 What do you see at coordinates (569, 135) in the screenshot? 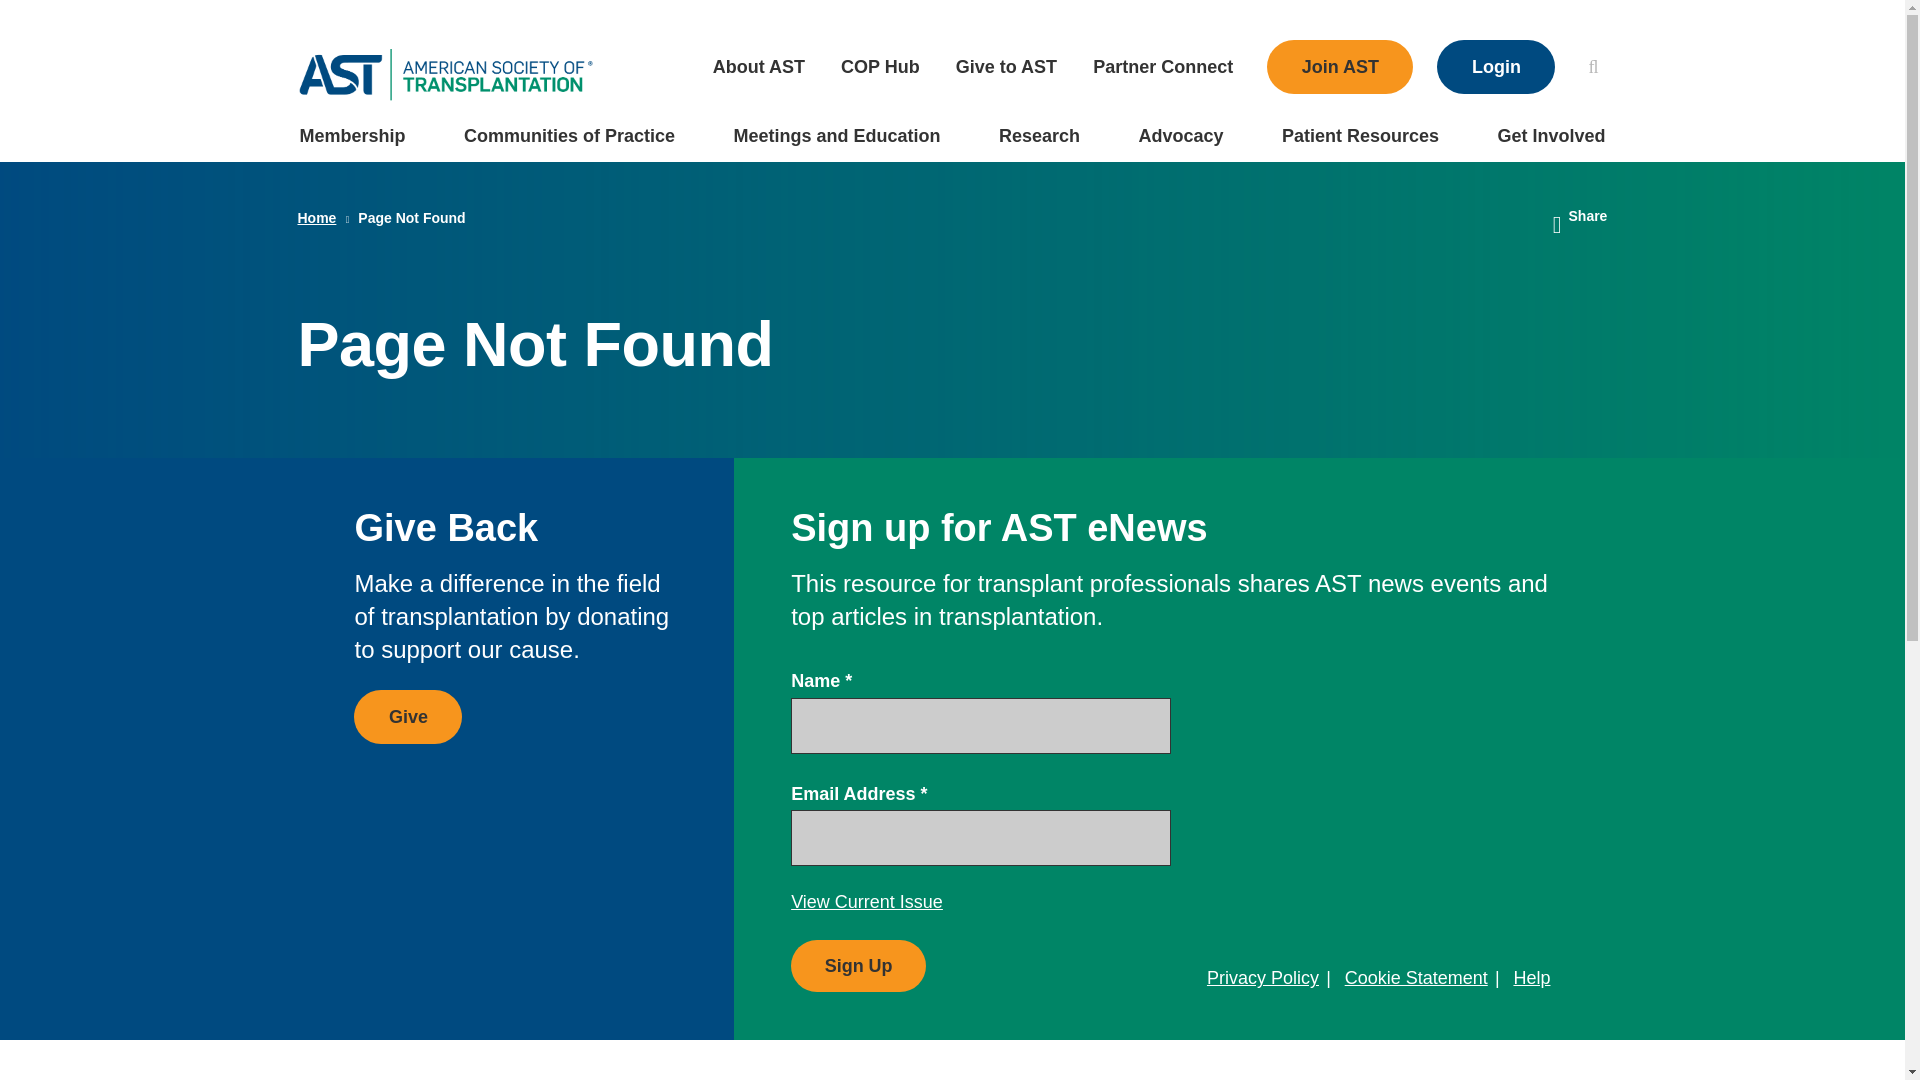
I see `Communities of Practice` at bounding box center [569, 135].